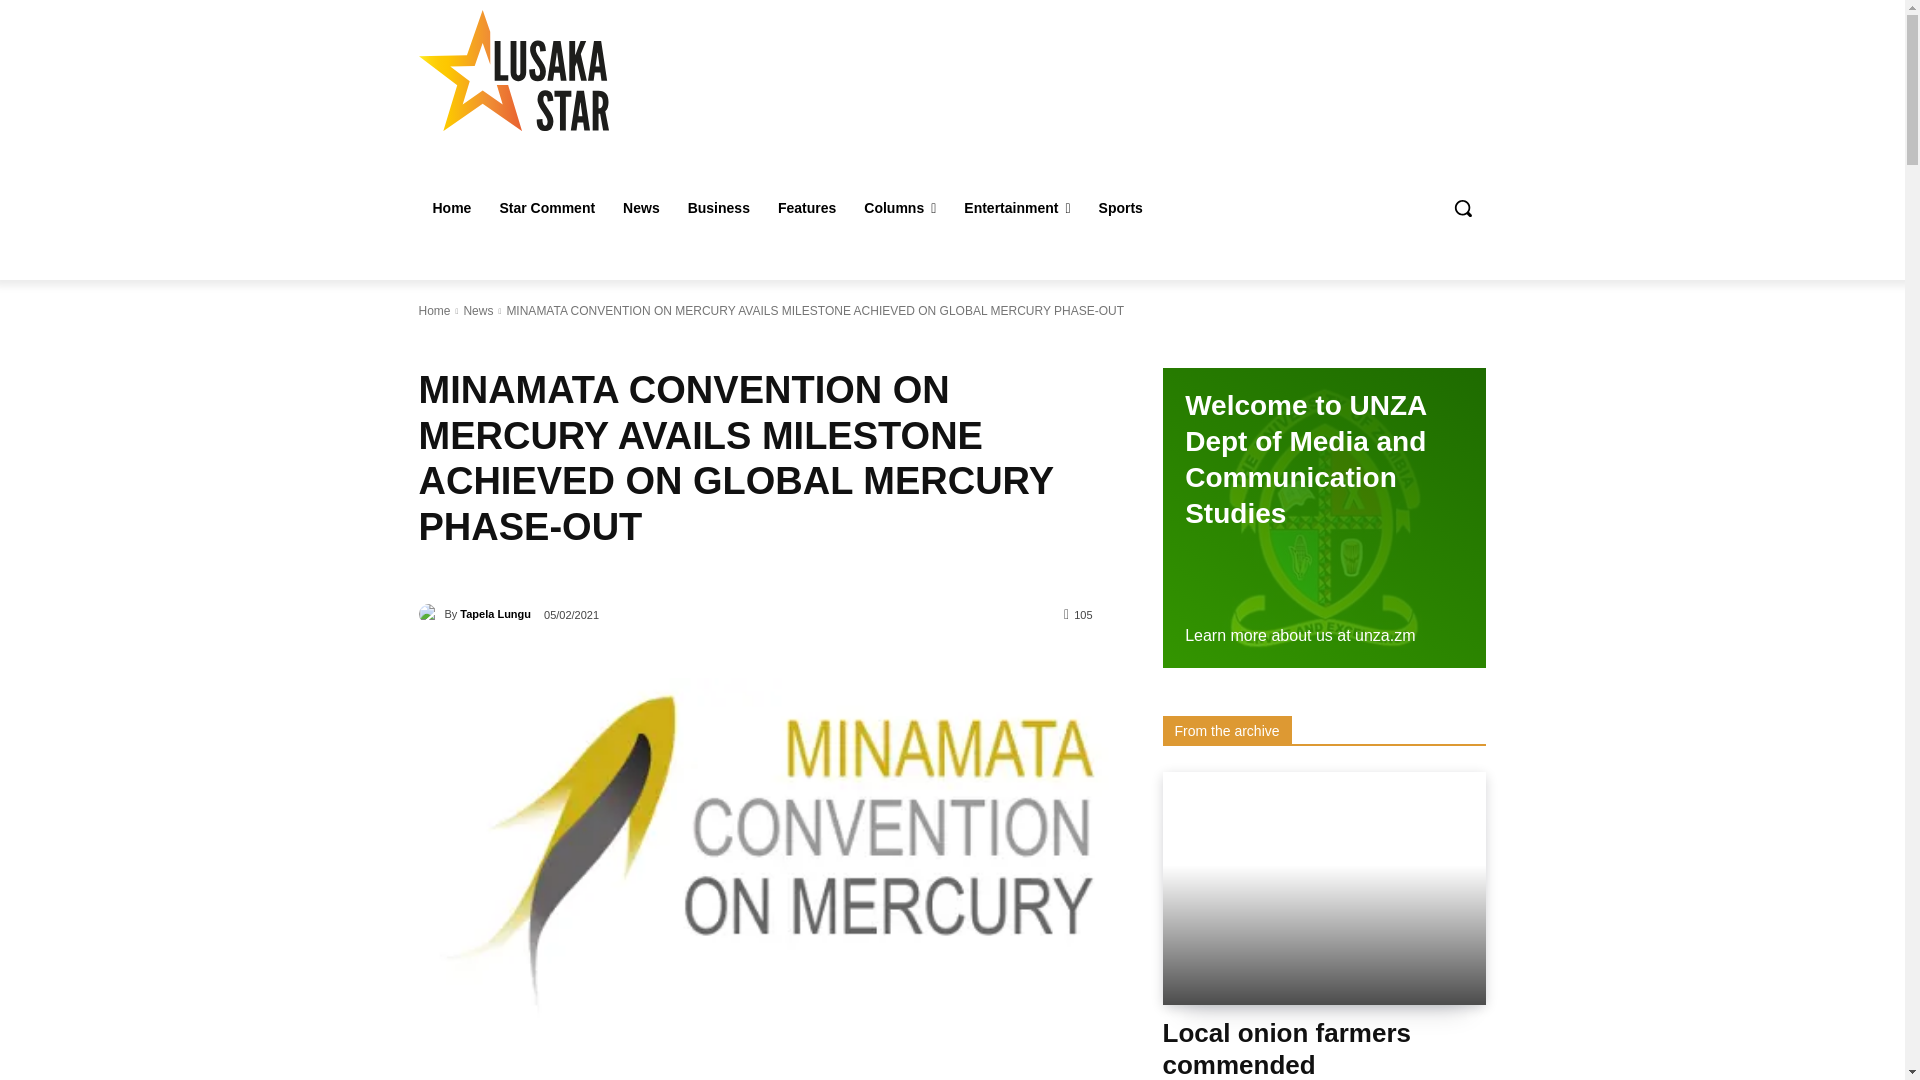 This screenshot has width=1920, height=1080. What do you see at coordinates (1017, 208) in the screenshot?
I see `Entertainment` at bounding box center [1017, 208].